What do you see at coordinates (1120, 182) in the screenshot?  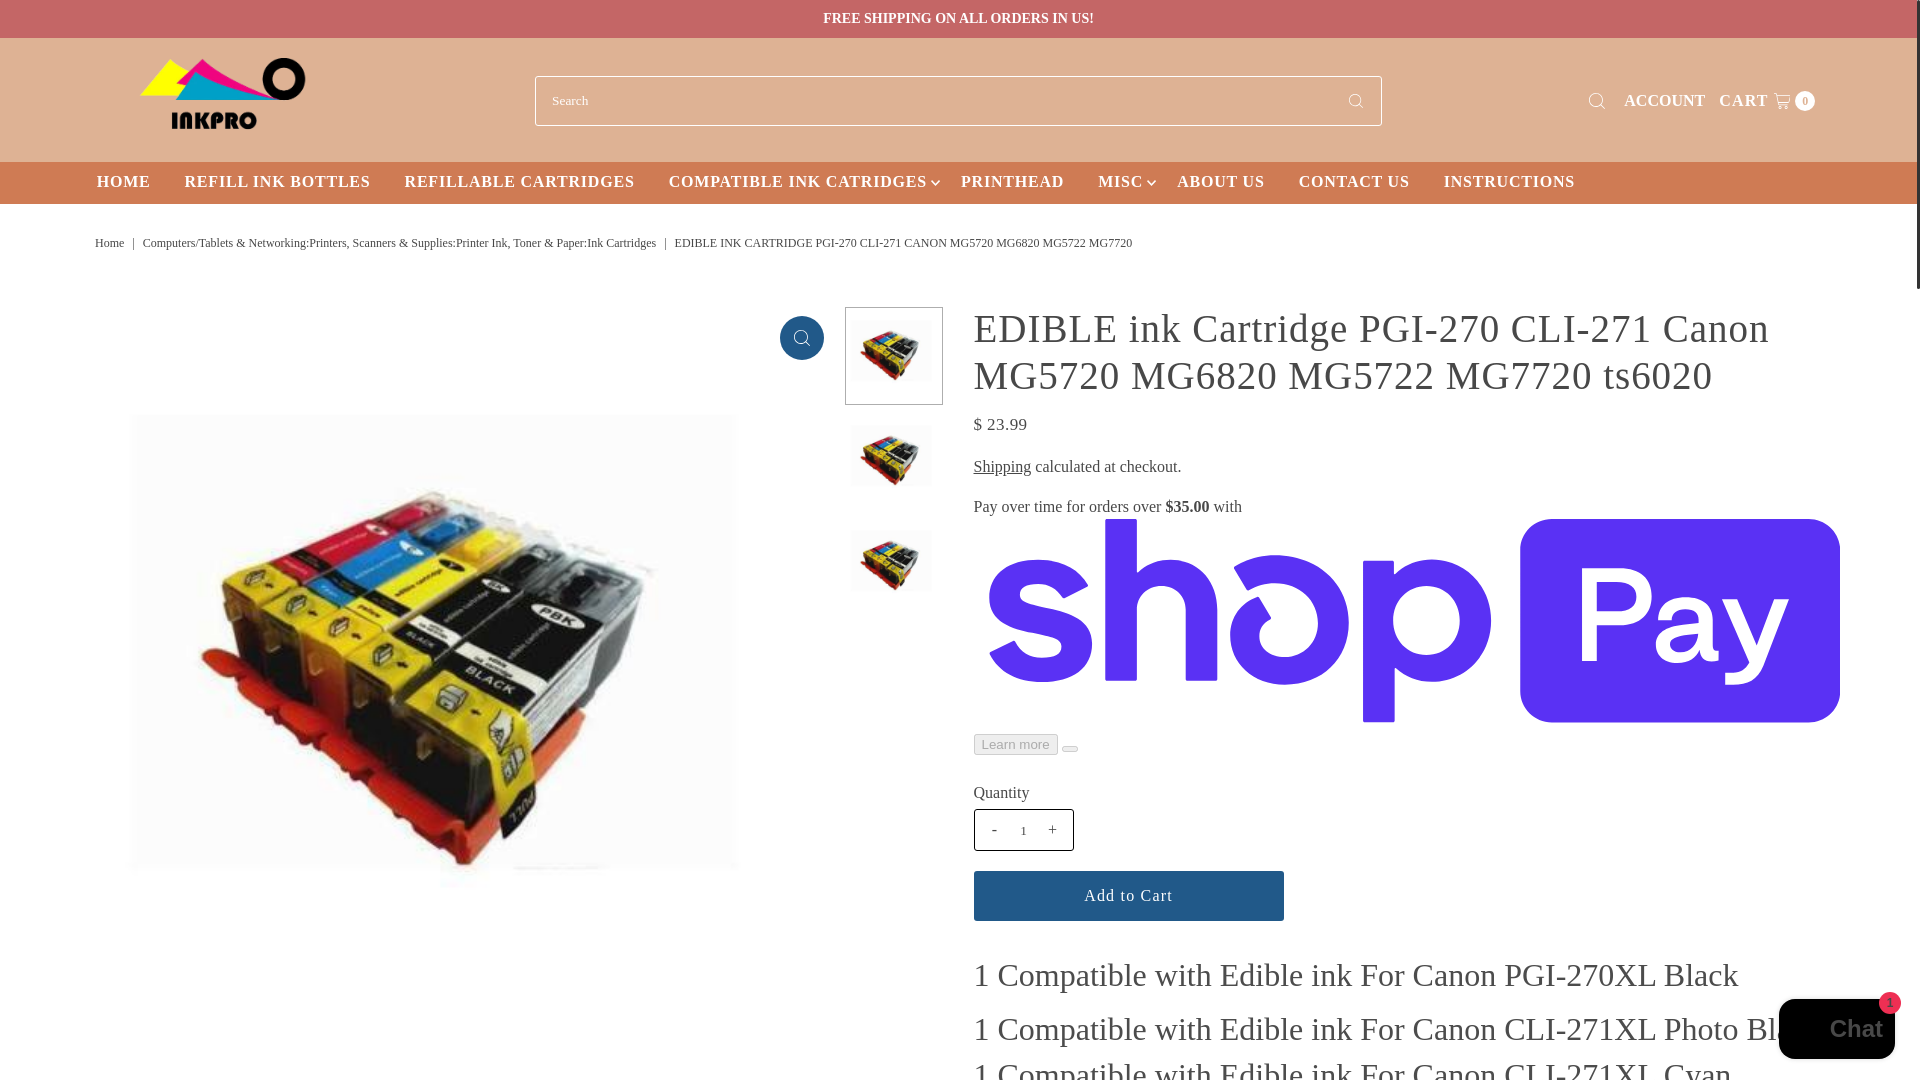 I see `Add to Cart` at bounding box center [1120, 182].